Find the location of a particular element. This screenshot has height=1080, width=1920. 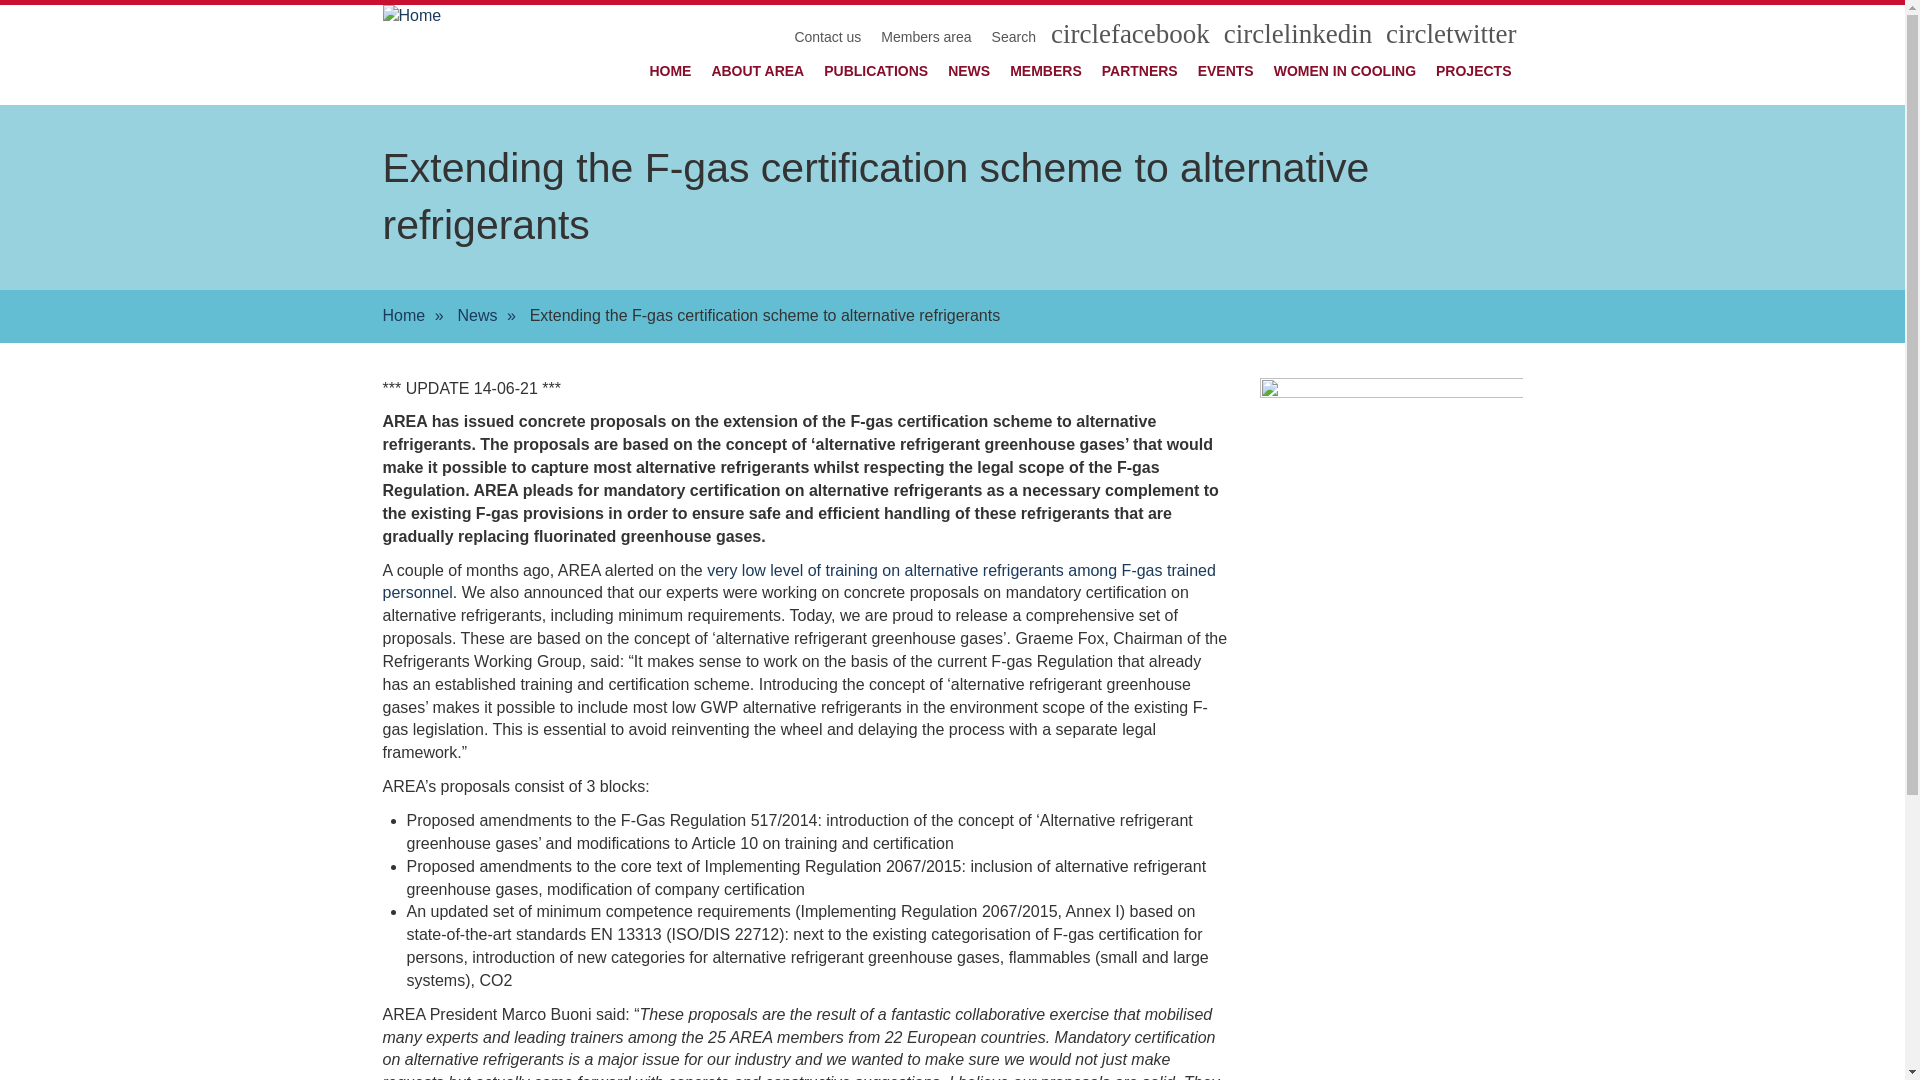

Skip to main content is located at coordinates (0, 0).